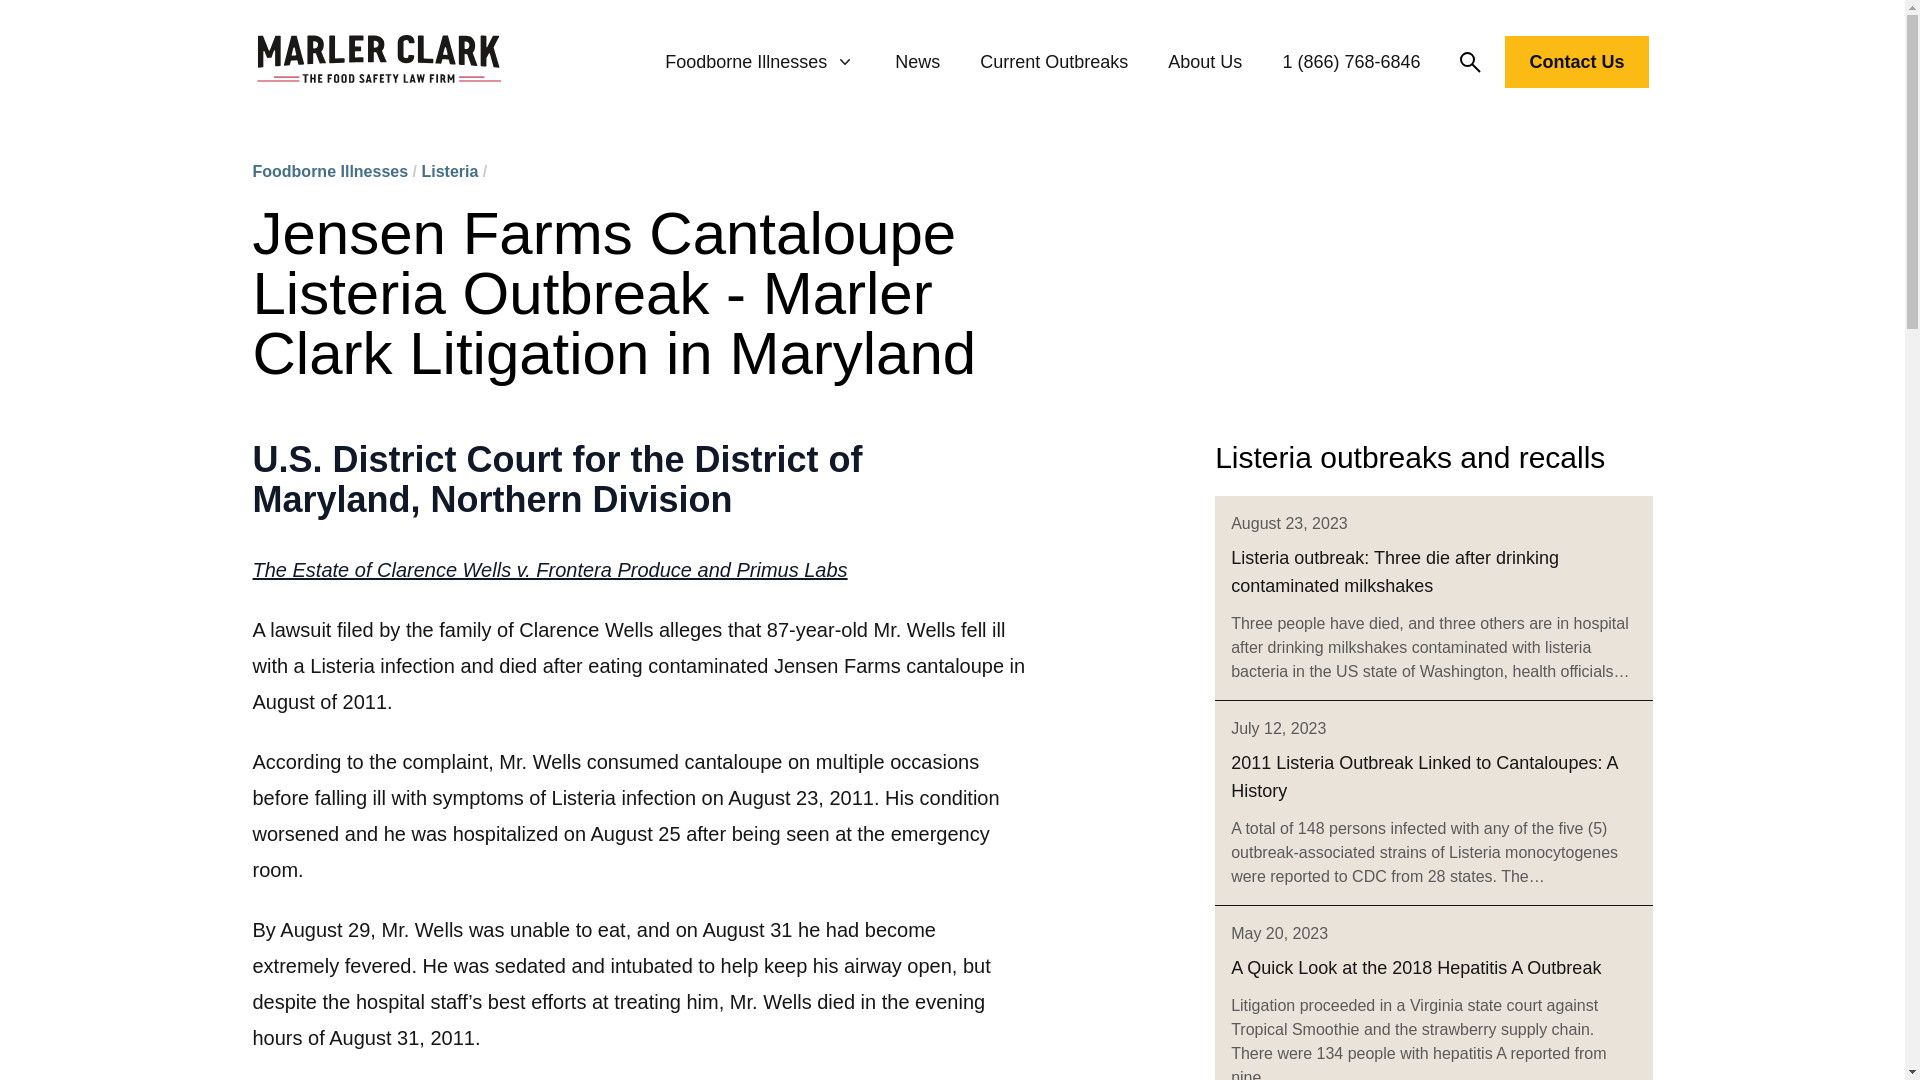 Image resolution: width=1920 pixels, height=1080 pixels. What do you see at coordinates (1576, 66) in the screenshot?
I see `Contact Us` at bounding box center [1576, 66].